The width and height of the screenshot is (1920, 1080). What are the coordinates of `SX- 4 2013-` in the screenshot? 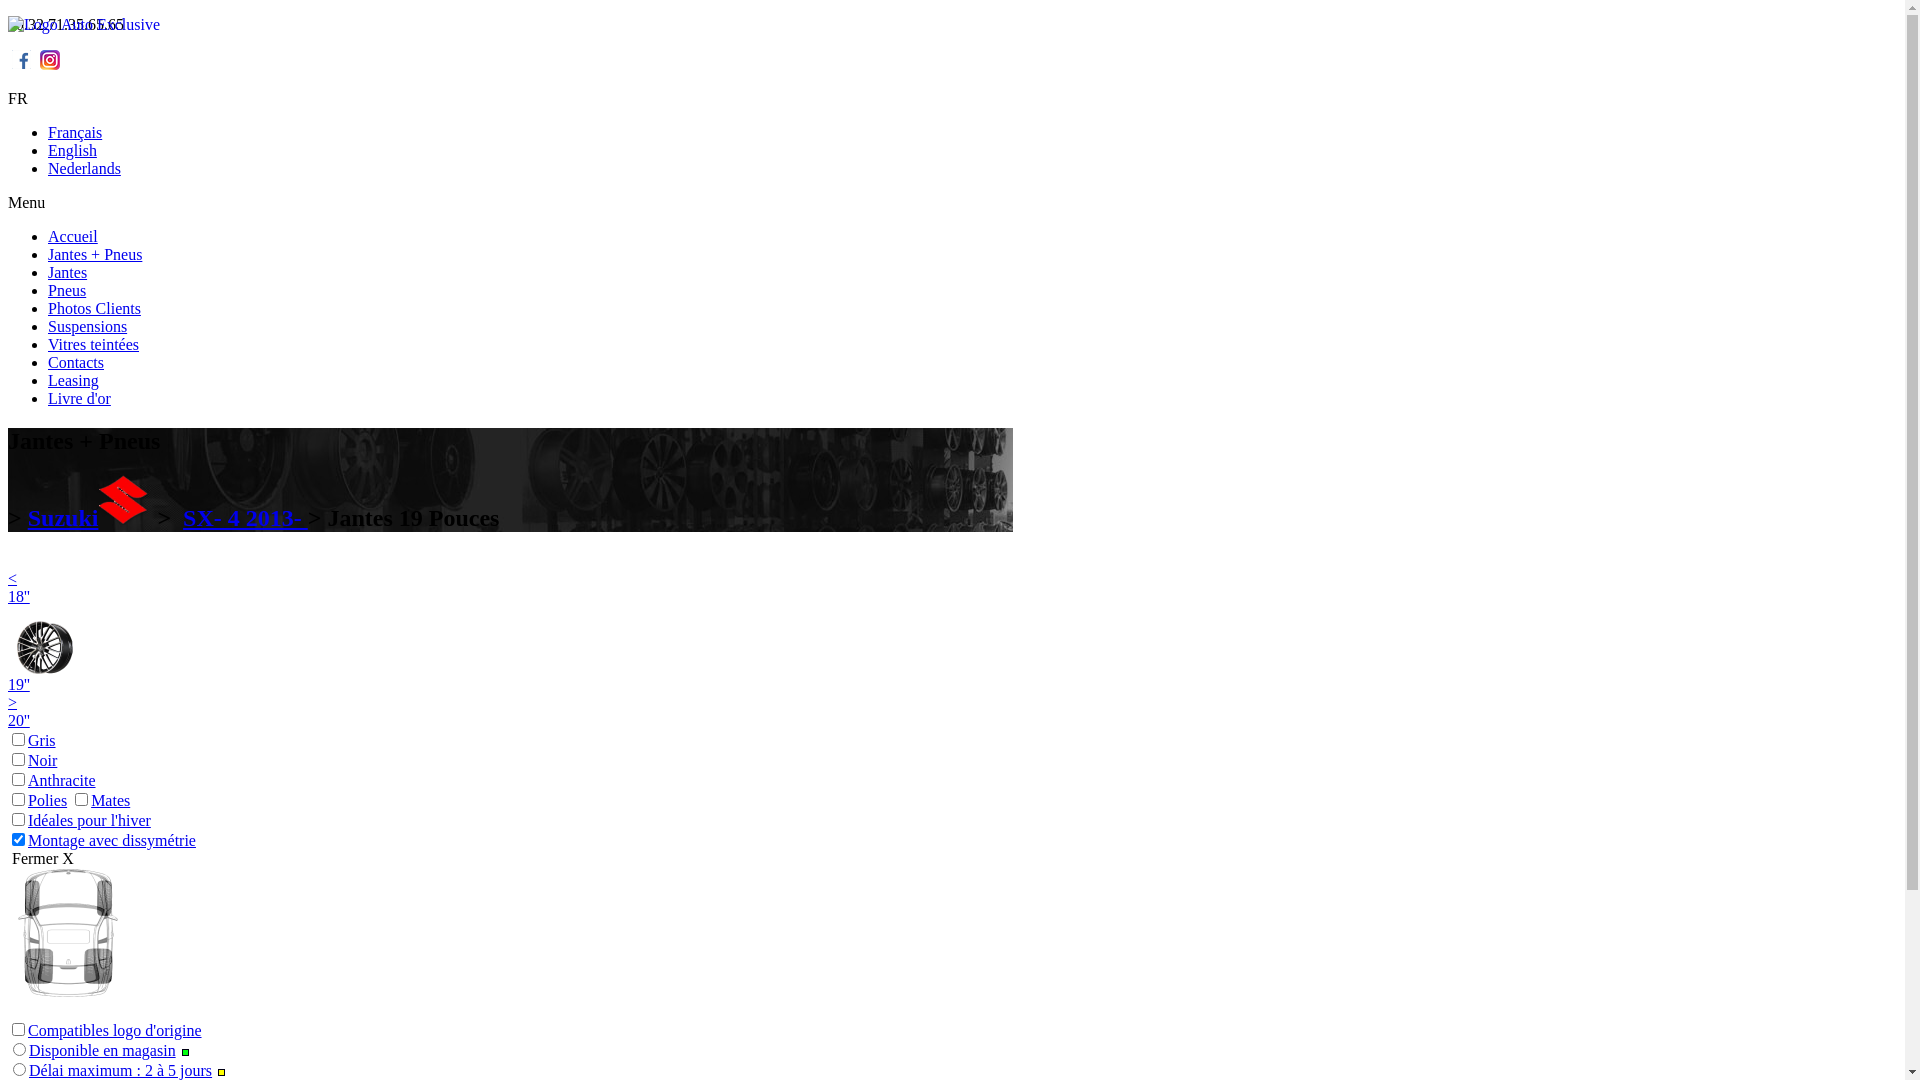 It's located at (246, 518).